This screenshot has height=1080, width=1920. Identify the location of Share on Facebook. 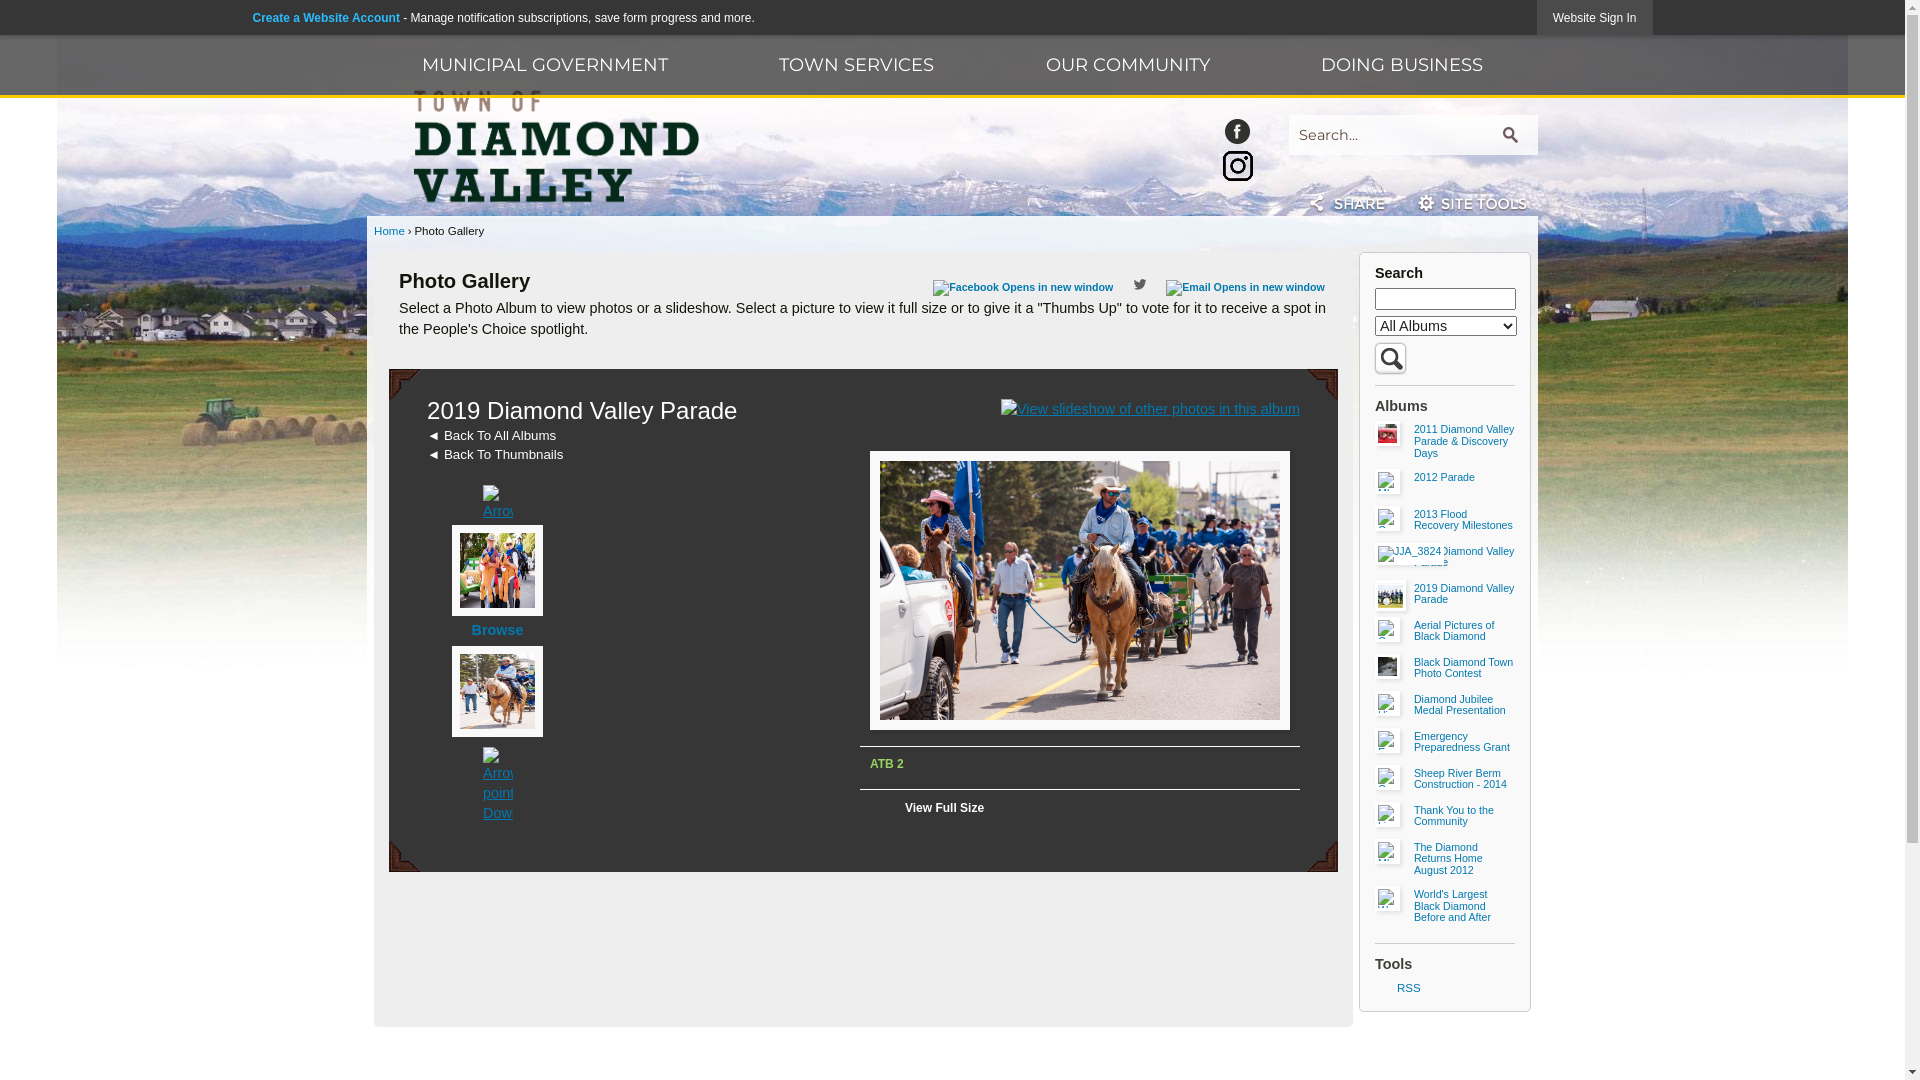
(1023, 288).